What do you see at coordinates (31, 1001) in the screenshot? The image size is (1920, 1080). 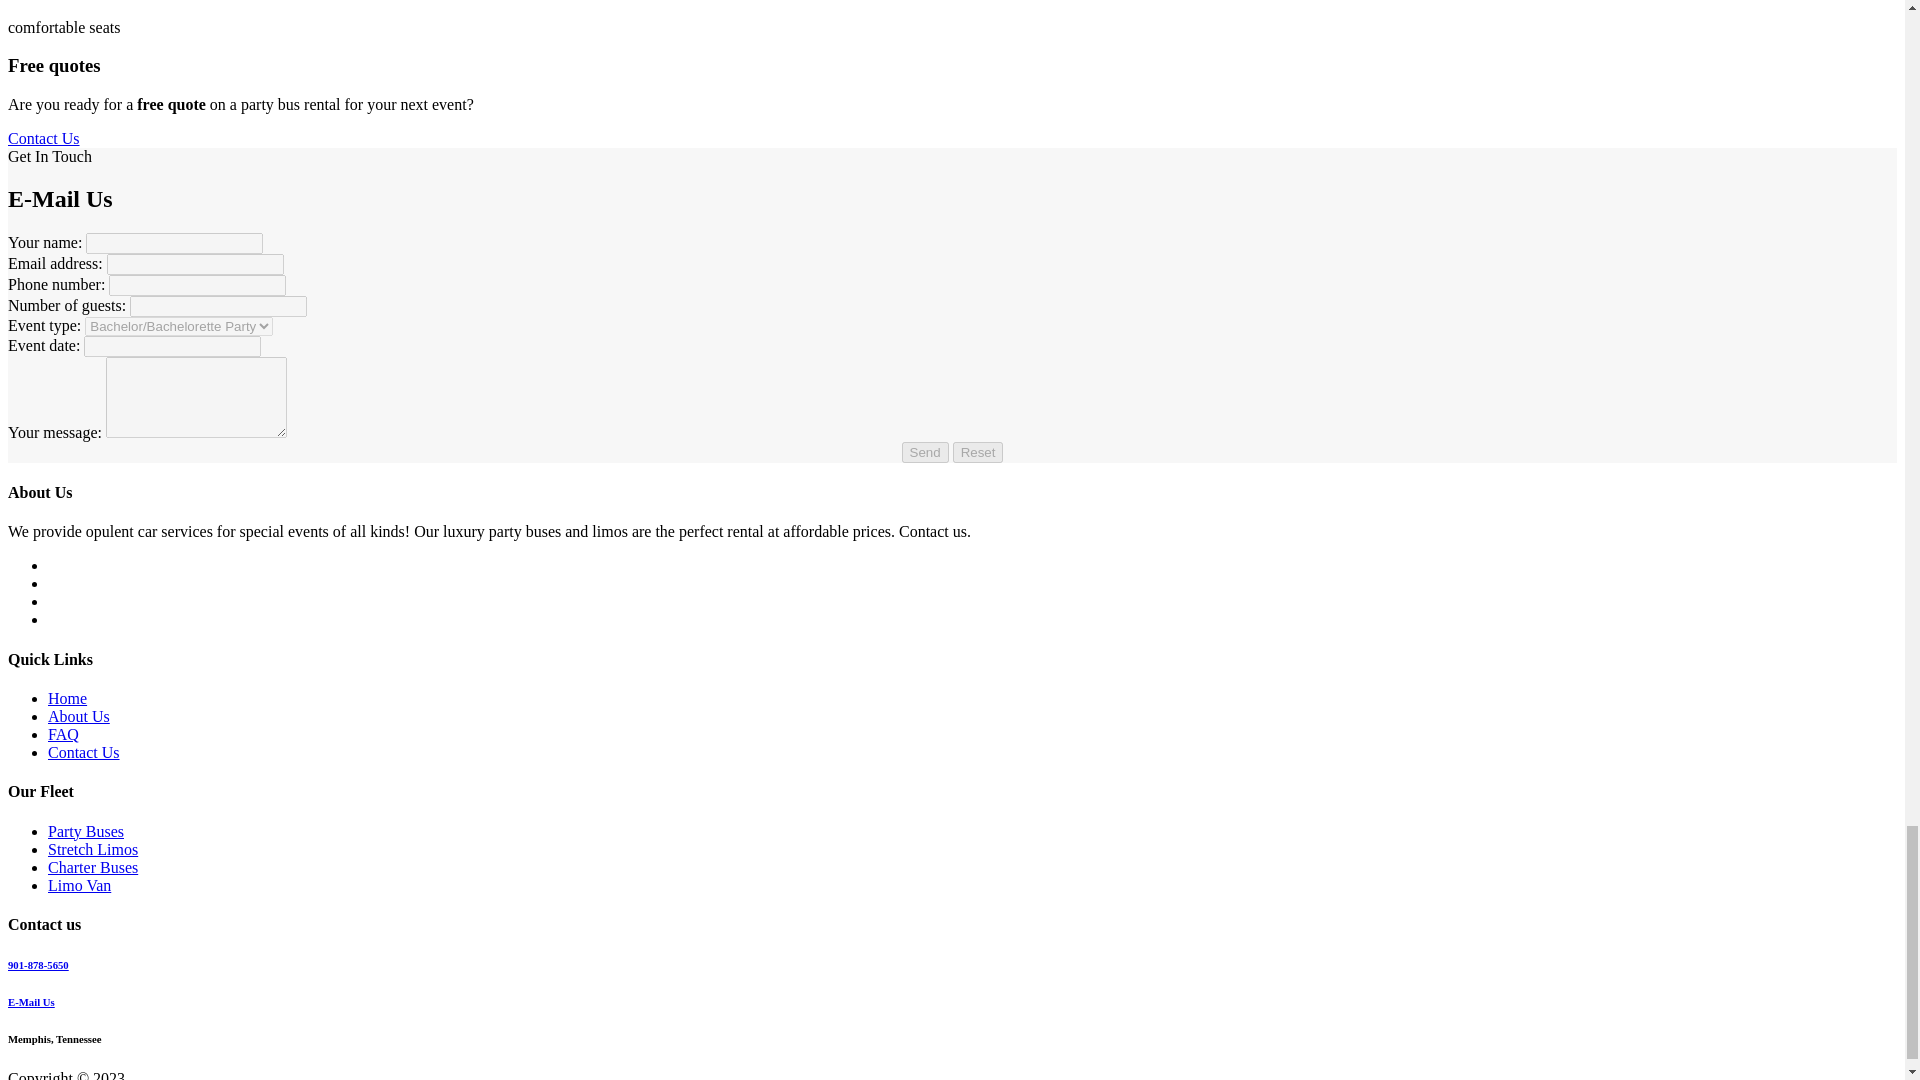 I see `E-Mail Us` at bounding box center [31, 1001].